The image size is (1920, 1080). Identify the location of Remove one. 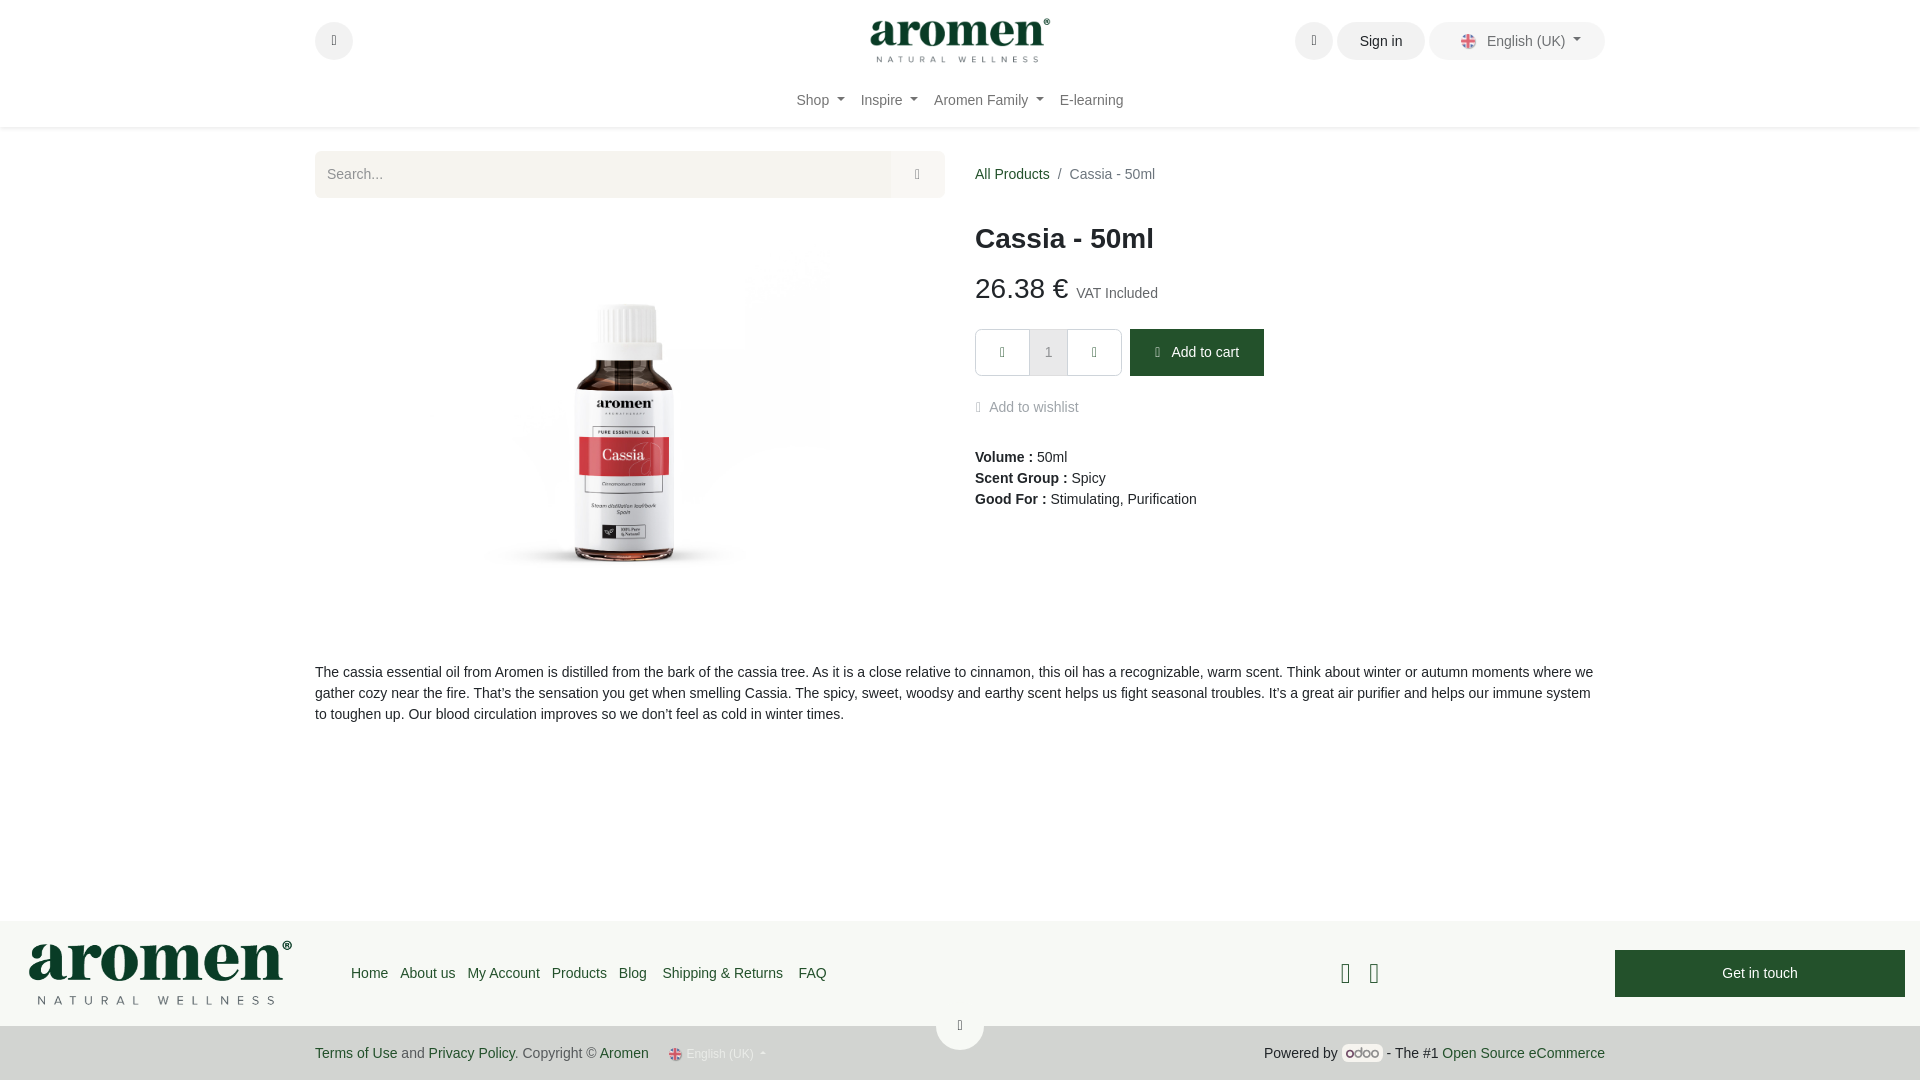
(1002, 352).